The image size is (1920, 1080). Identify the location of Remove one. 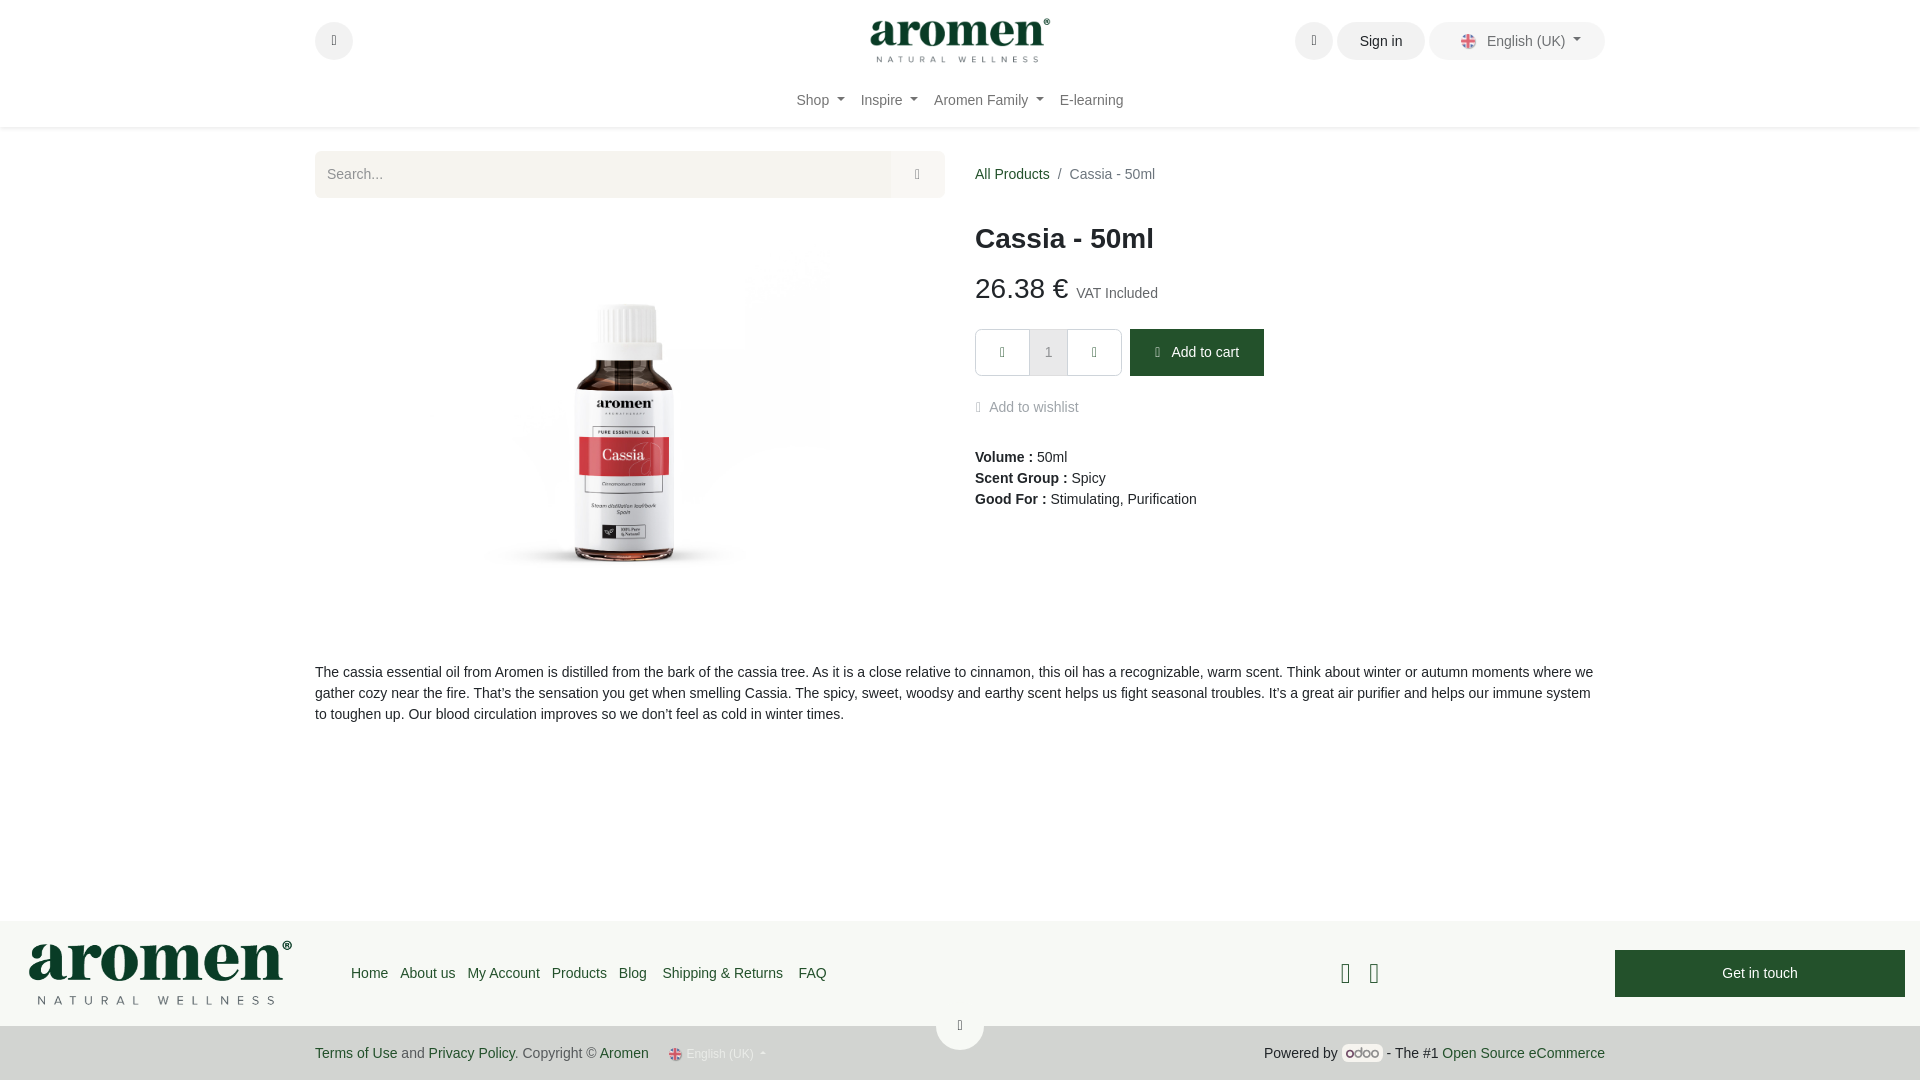
(1002, 352).